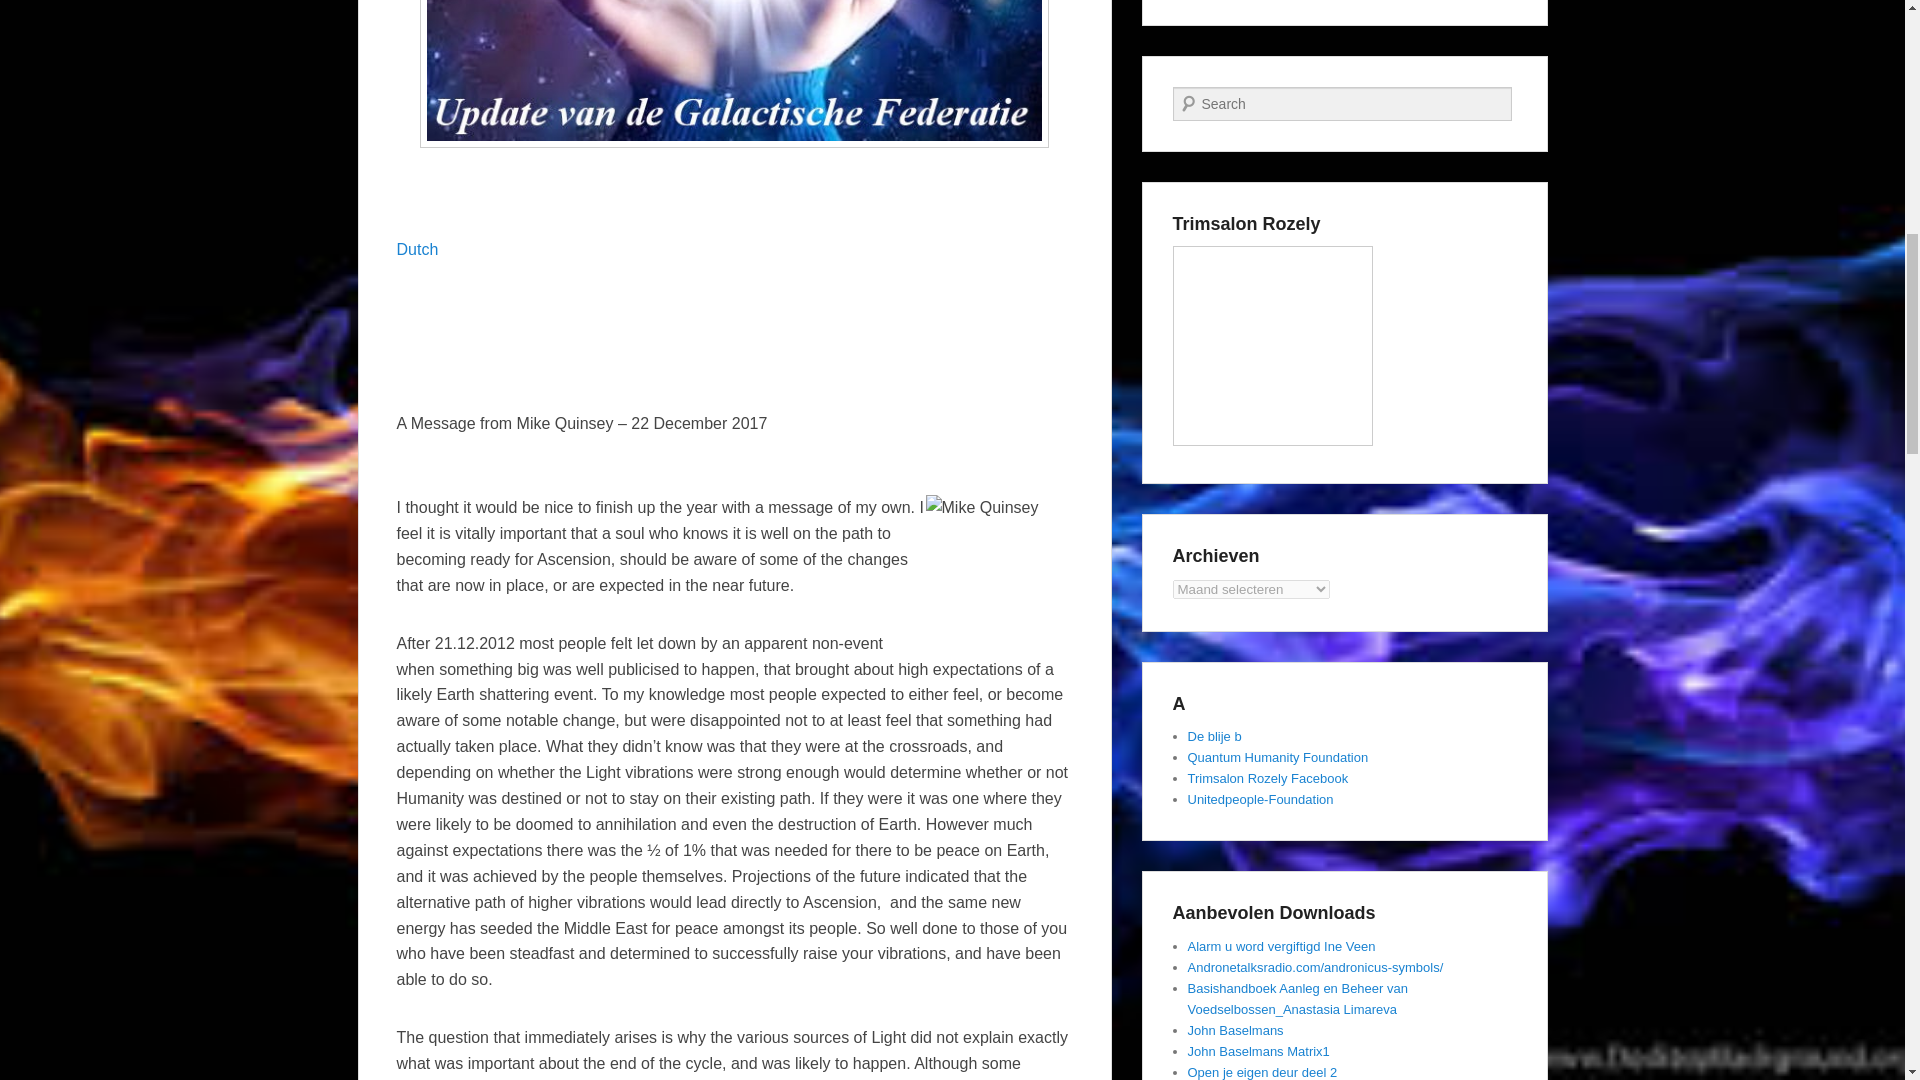 This screenshot has height=1080, width=1920. What do you see at coordinates (1278, 756) in the screenshot?
I see `nog niet actief` at bounding box center [1278, 756].